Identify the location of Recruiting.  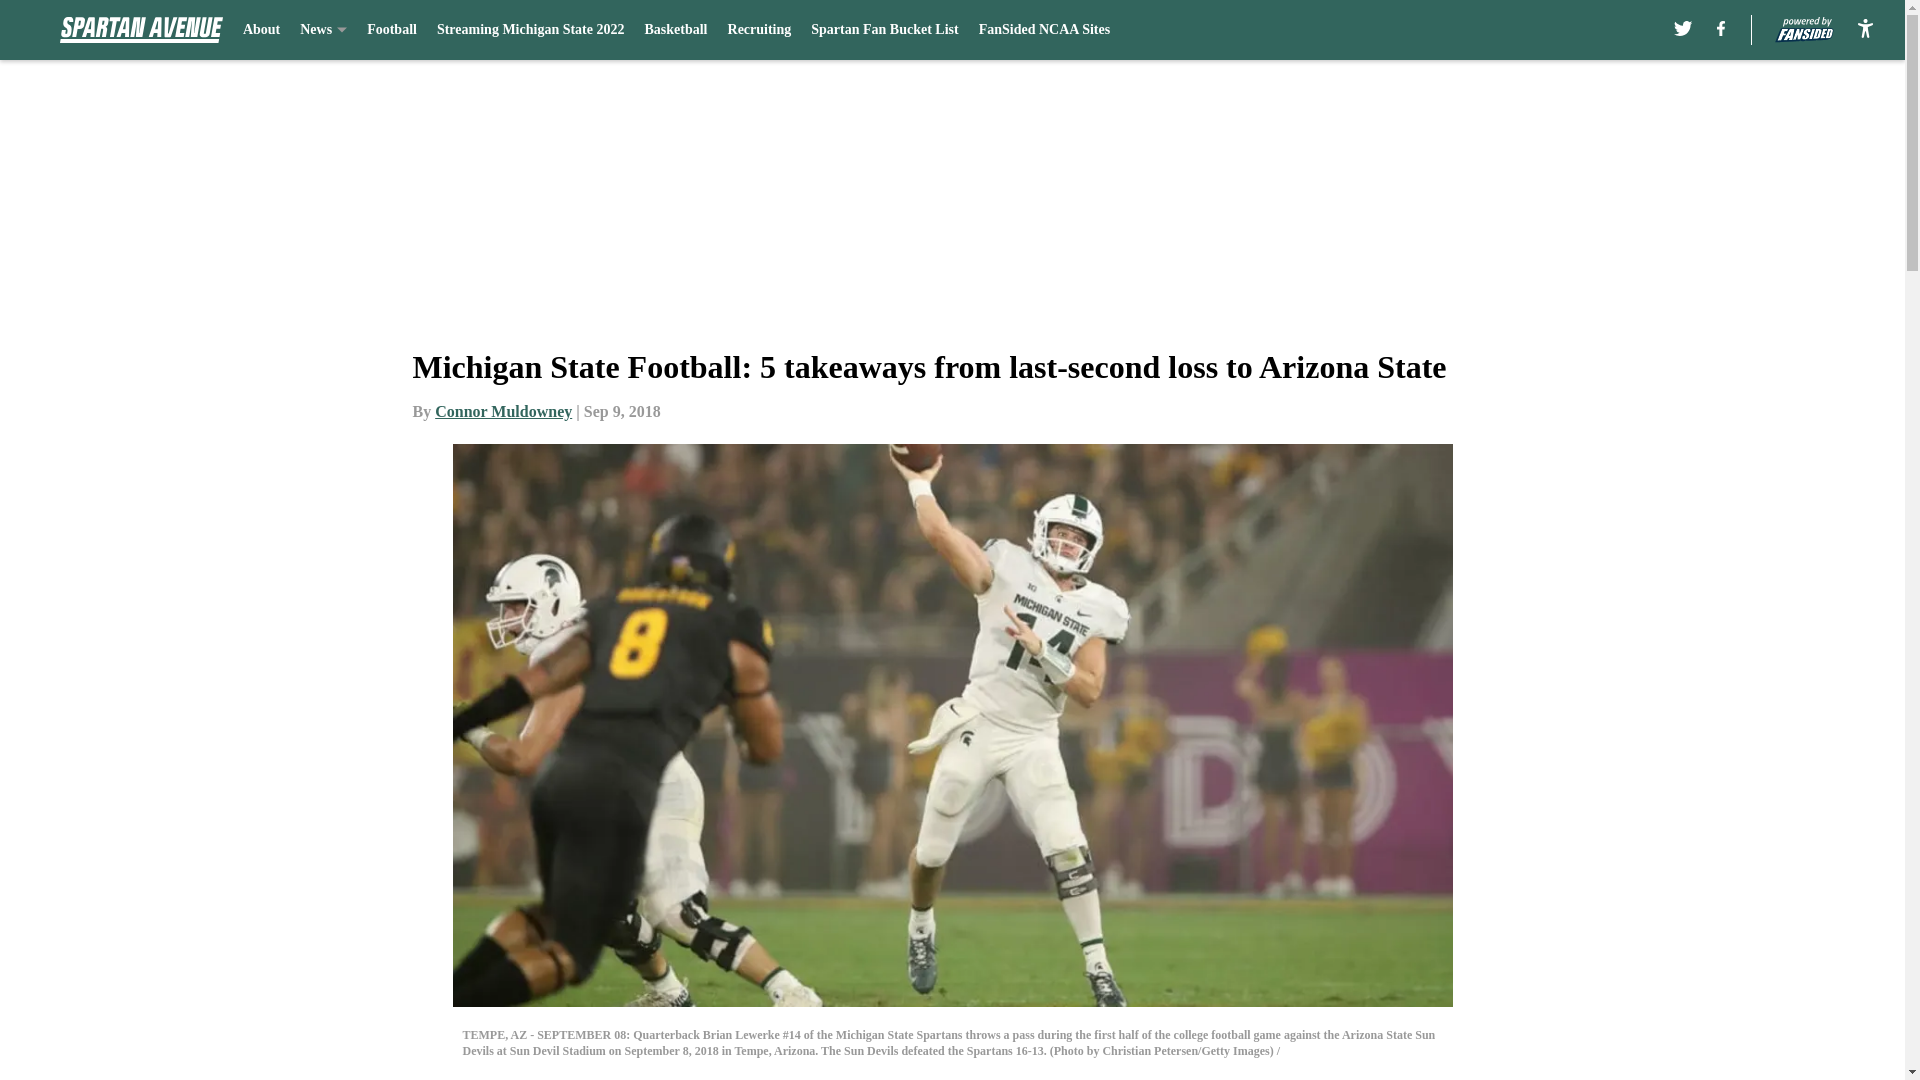
(759, 30).